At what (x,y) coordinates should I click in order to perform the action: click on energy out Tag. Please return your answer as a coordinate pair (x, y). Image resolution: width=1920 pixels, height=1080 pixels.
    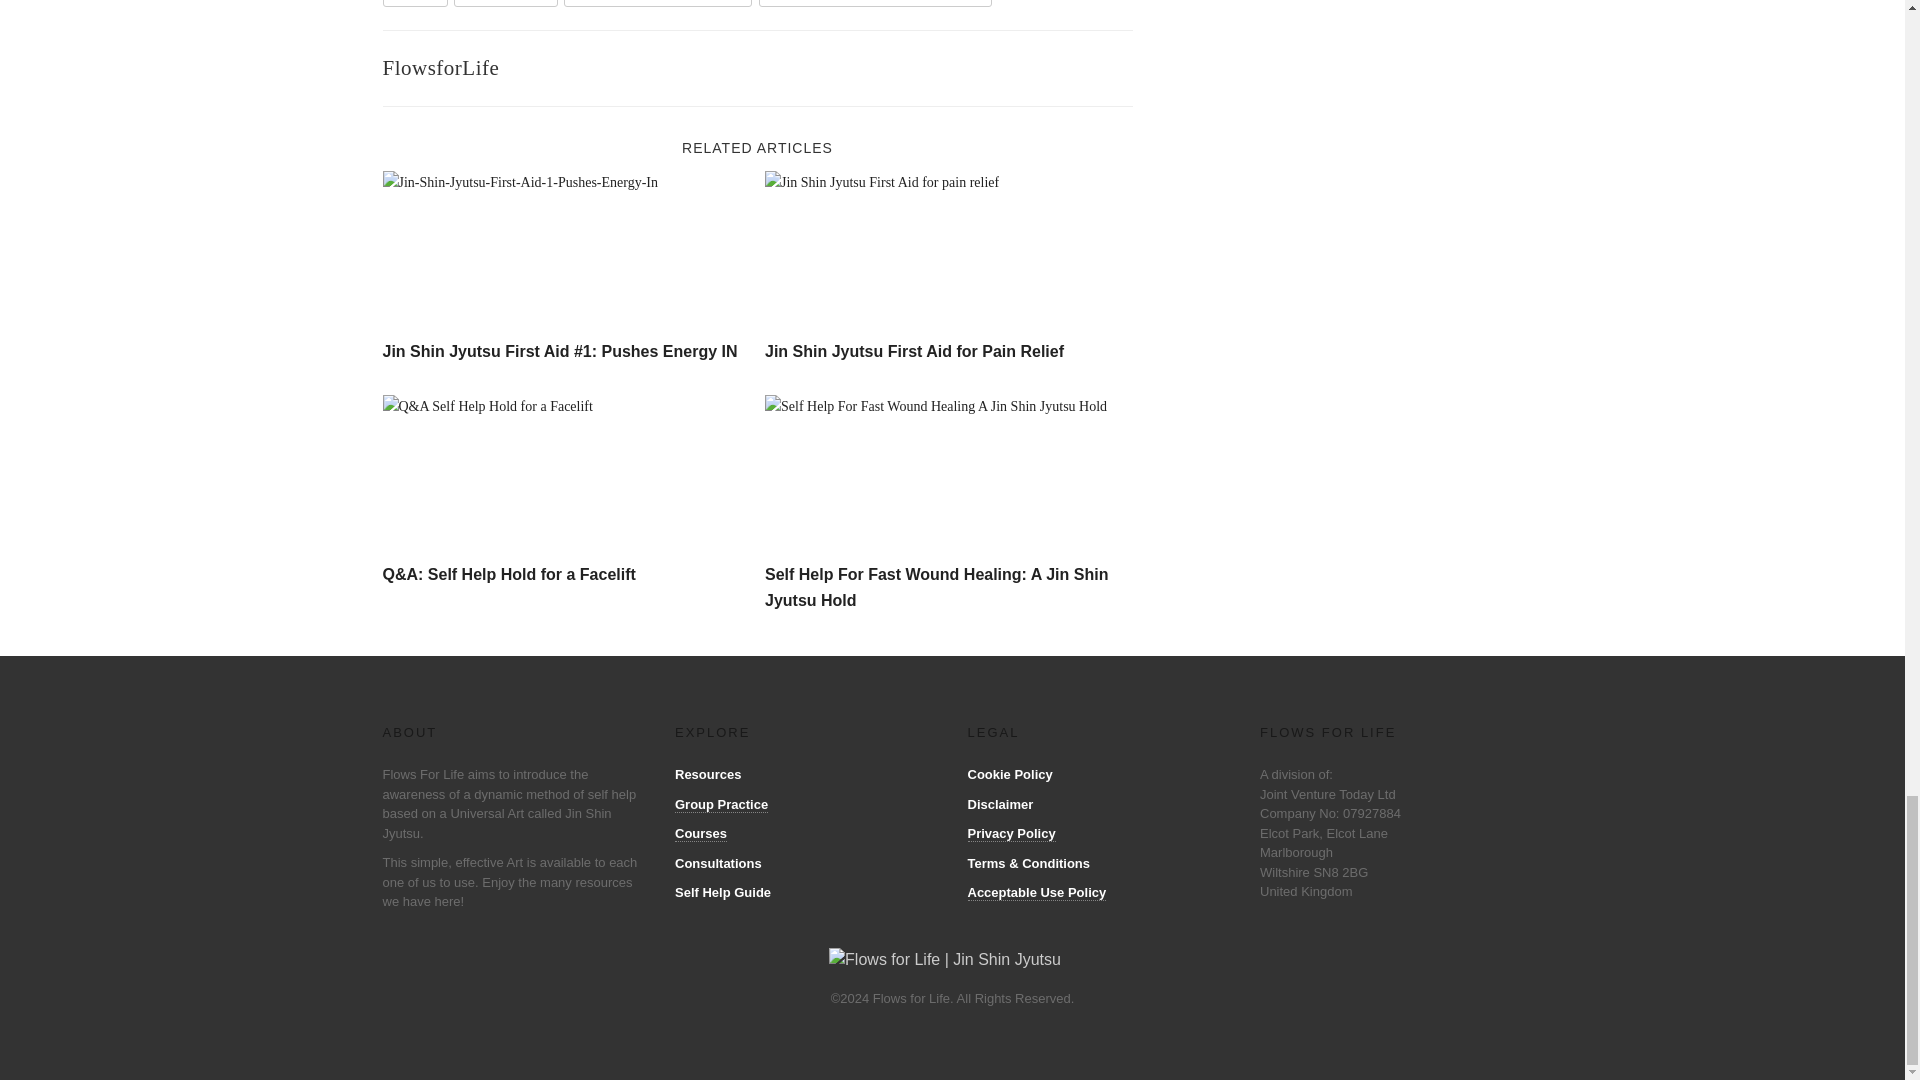
    Looking at the image, I should click on (504, 3).